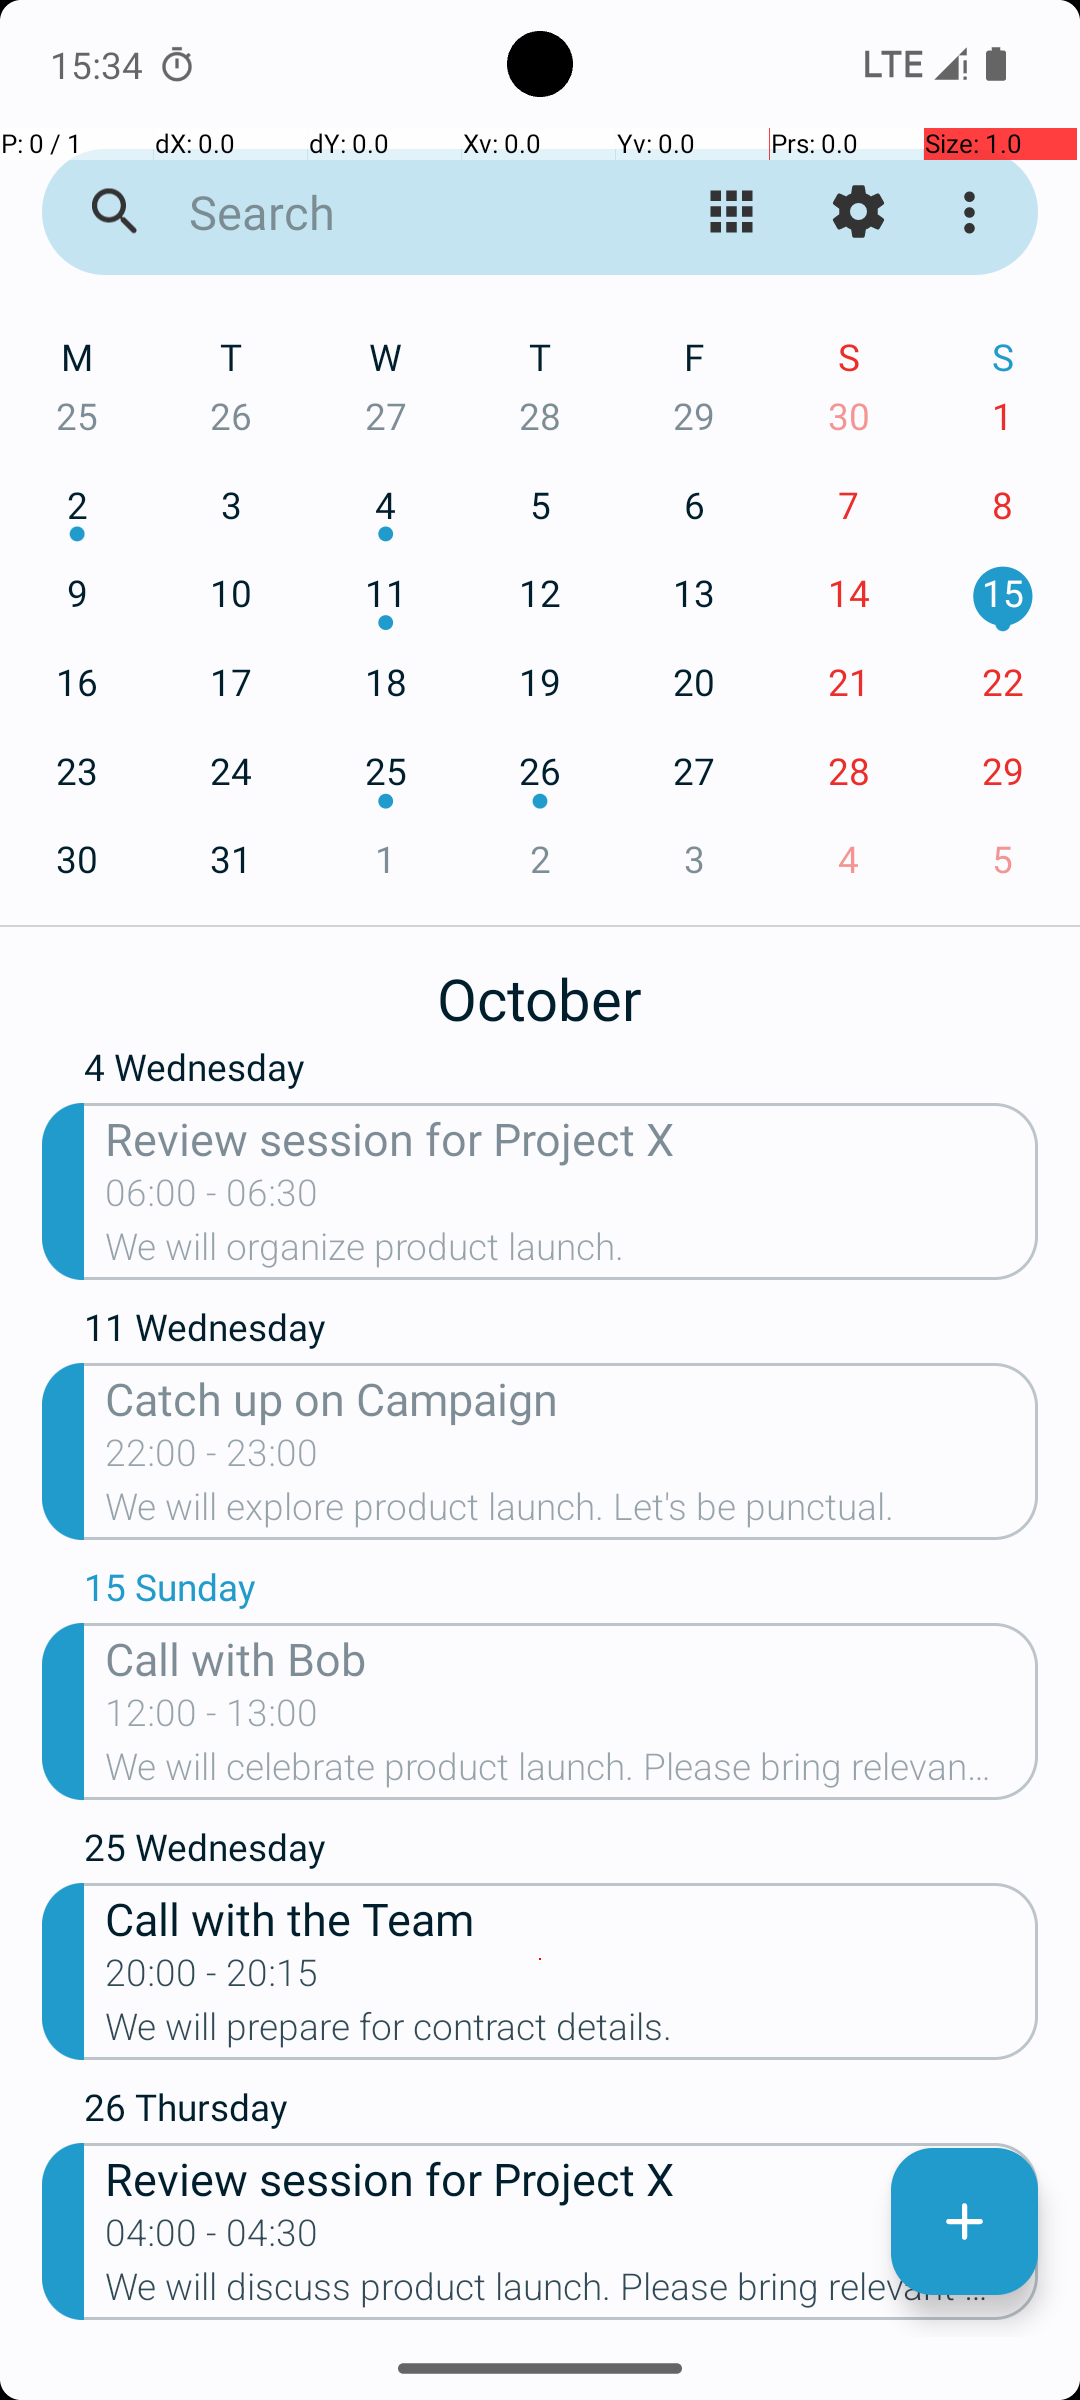 The image size is (1080, 2400). Describe the element at coordinates (572, 1138) in the screenshot. I see `Review session for Project X` at that location.